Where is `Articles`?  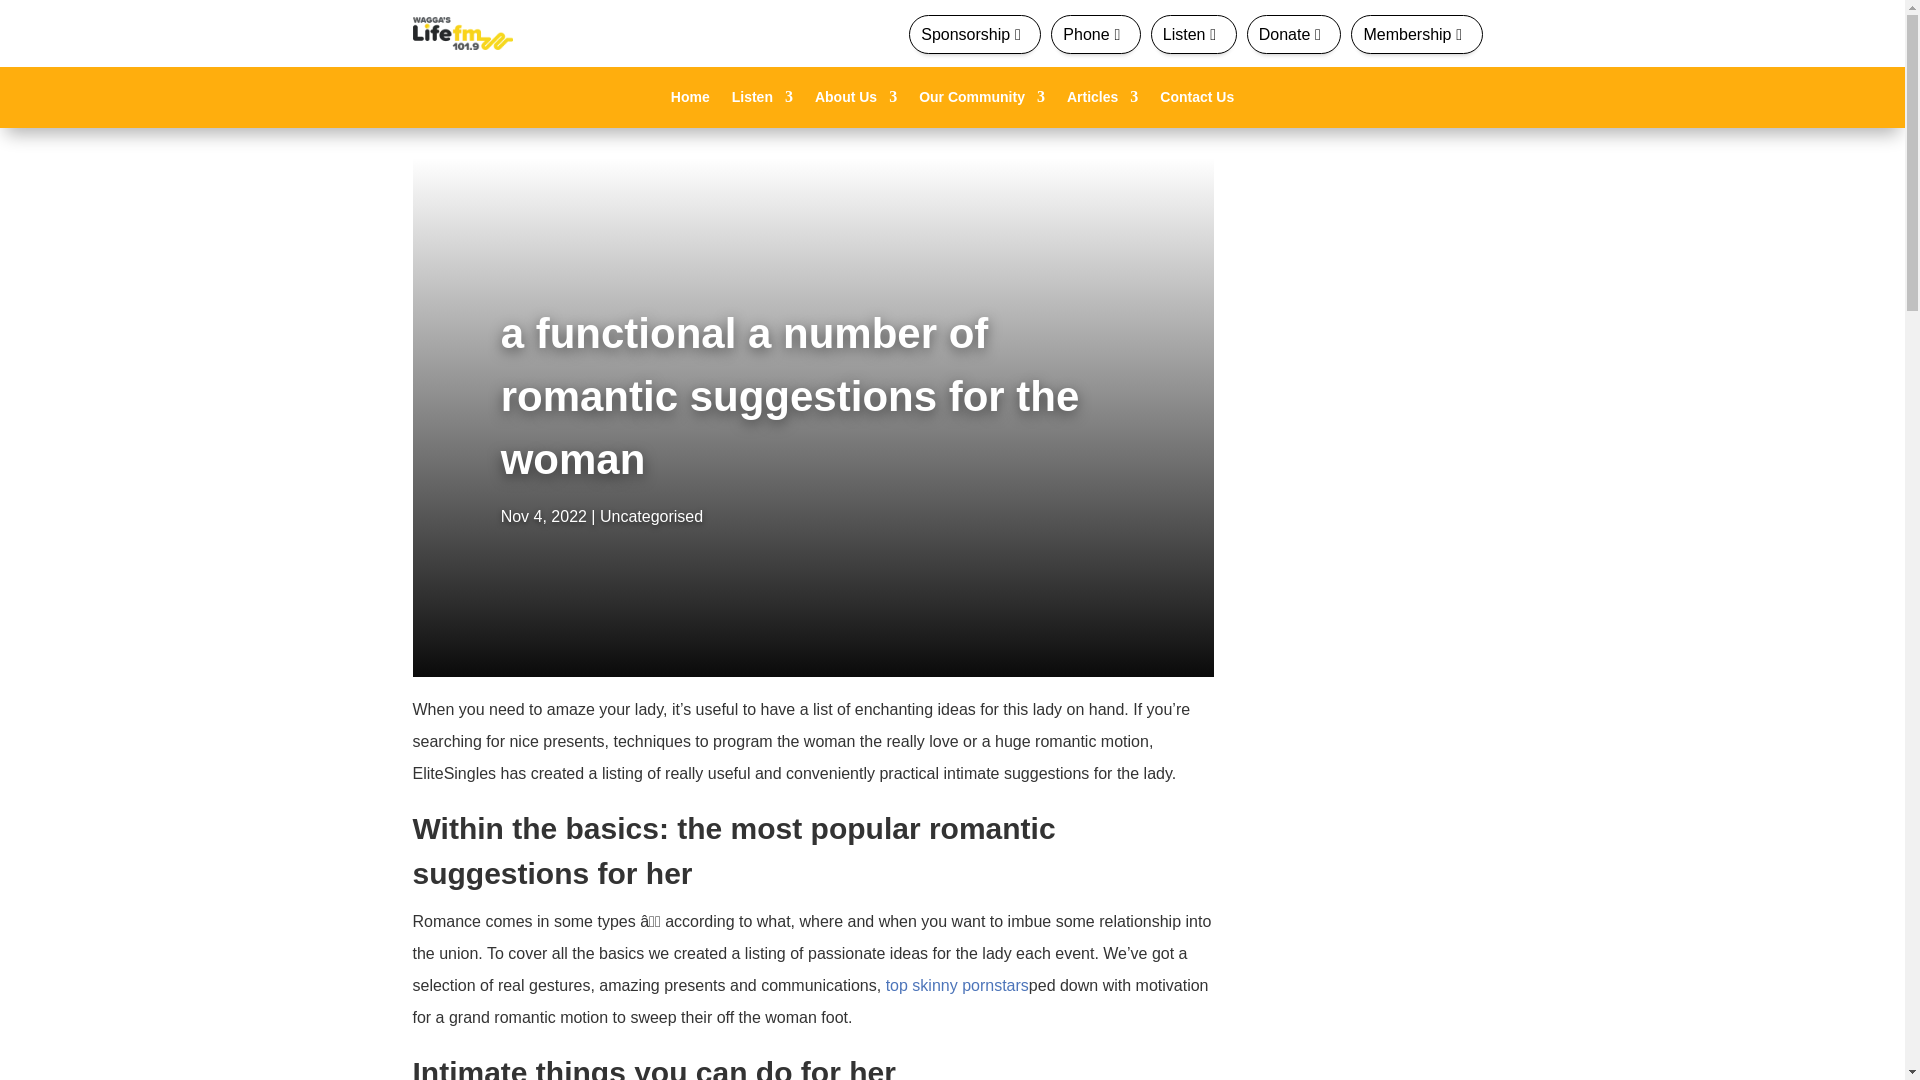
Articles is located at coordinates (1102, 100).